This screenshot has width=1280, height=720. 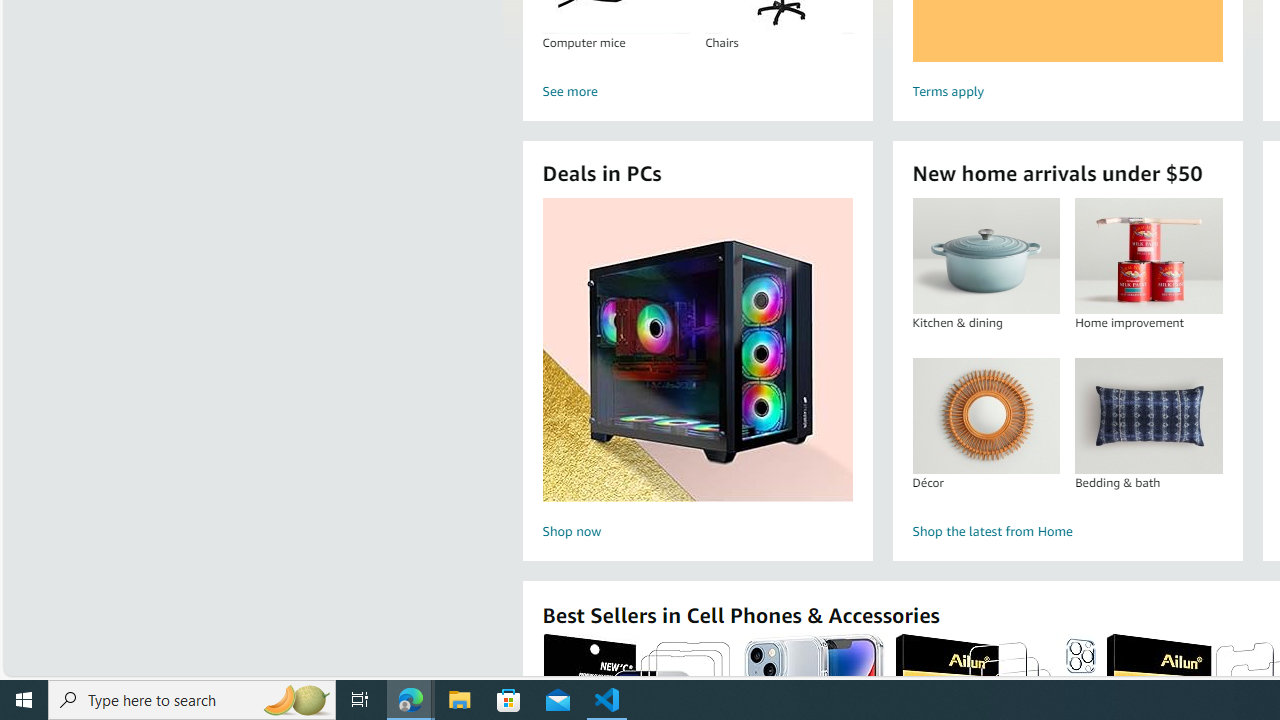 What do you see at coordinates (985, 256) in the screenshot?
I see `Kitchen & dining` at bounding box center [985, 256].